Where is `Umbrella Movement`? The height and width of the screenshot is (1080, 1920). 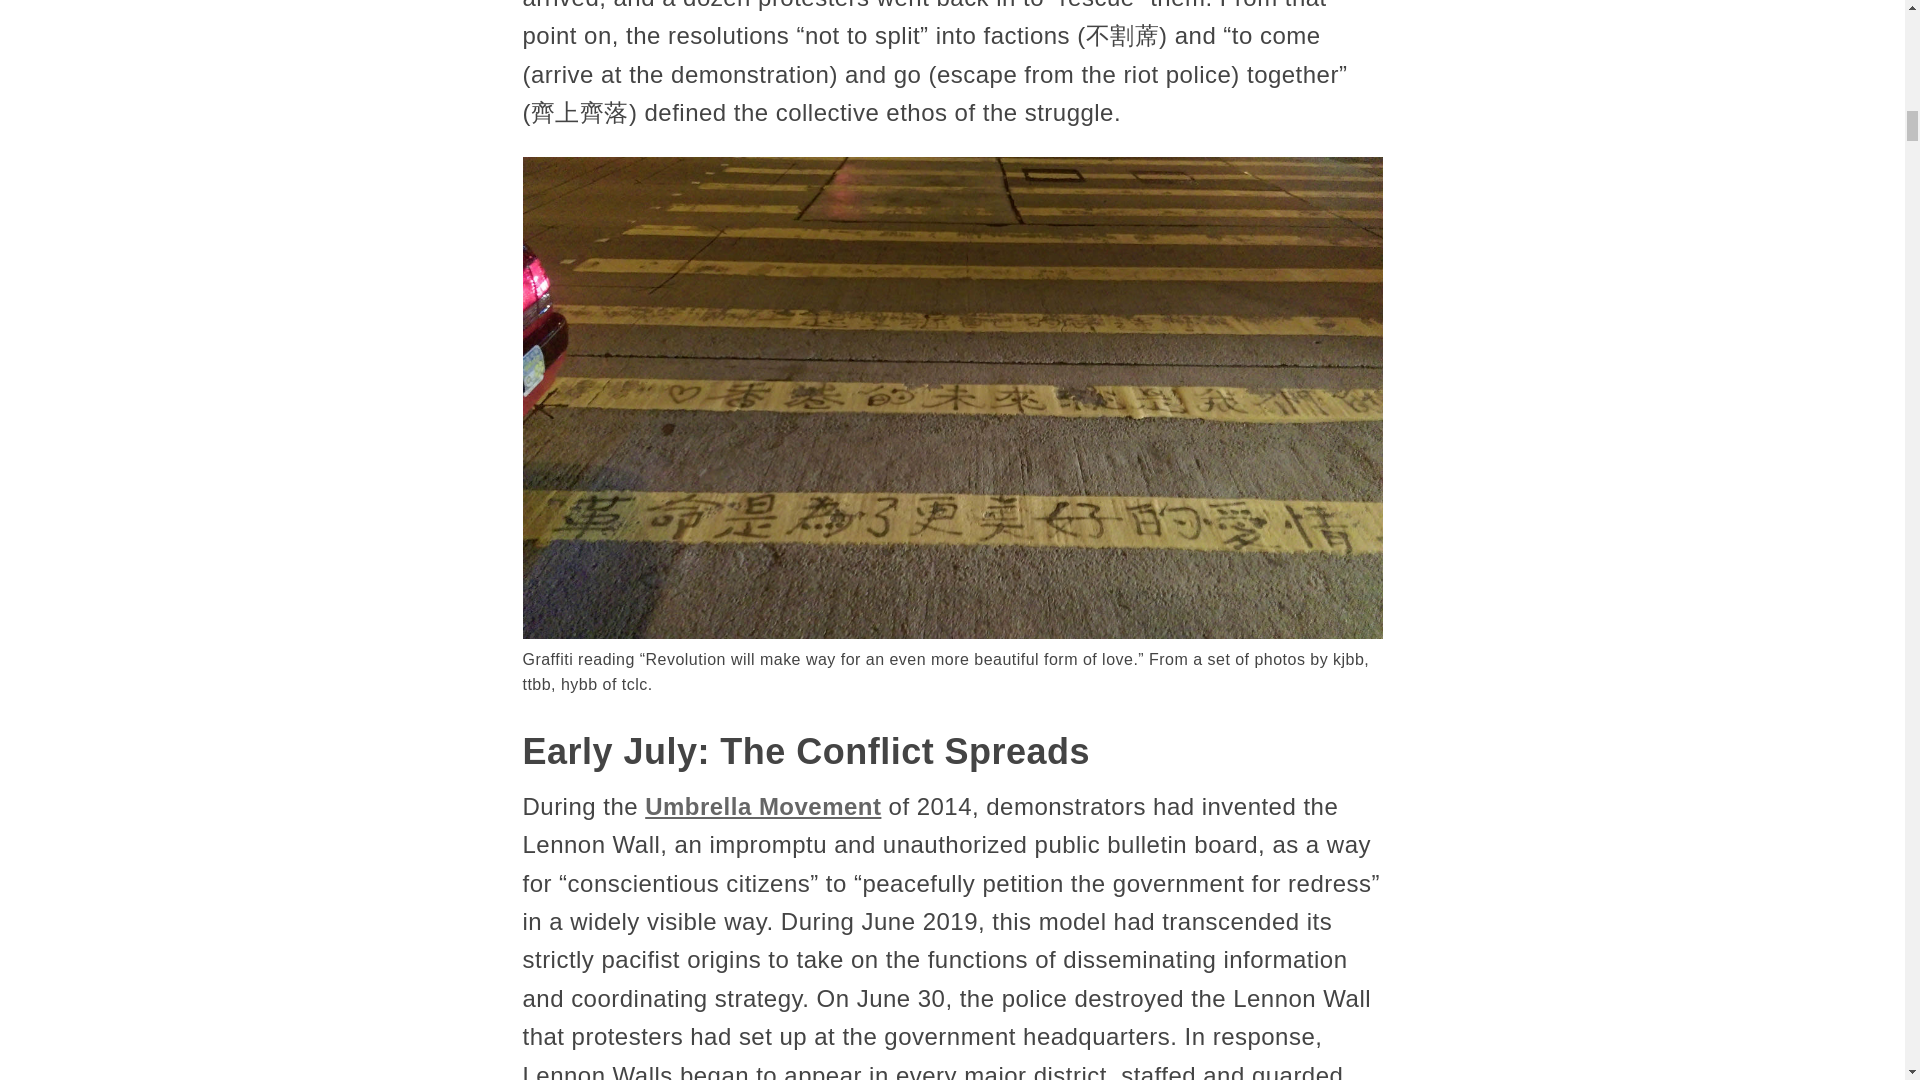
Umbrella Movement is located at coordinates (763, 806).